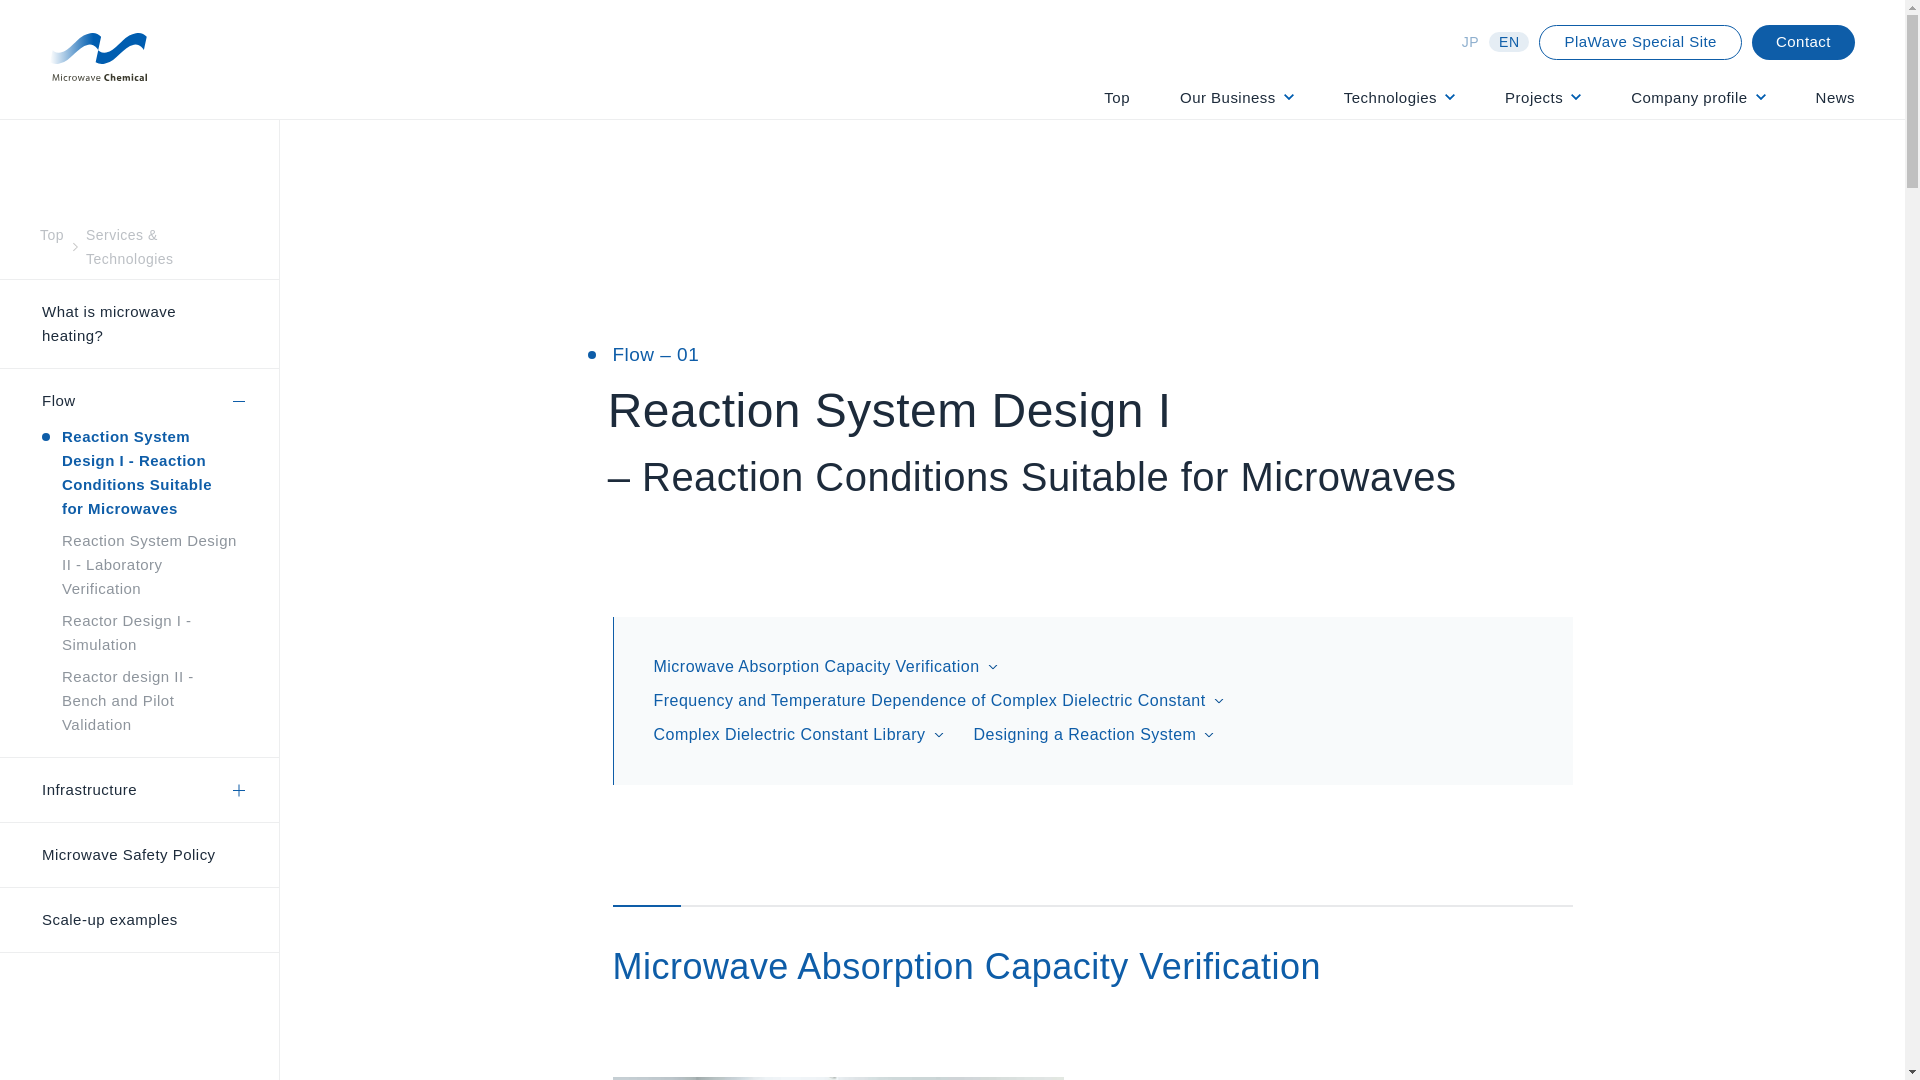 The height and width of the screenshot is (1080, 1920). Describe the element at coordinates (1640, 41) in the screenshot. I see `PlaWave Special Site` at that location.